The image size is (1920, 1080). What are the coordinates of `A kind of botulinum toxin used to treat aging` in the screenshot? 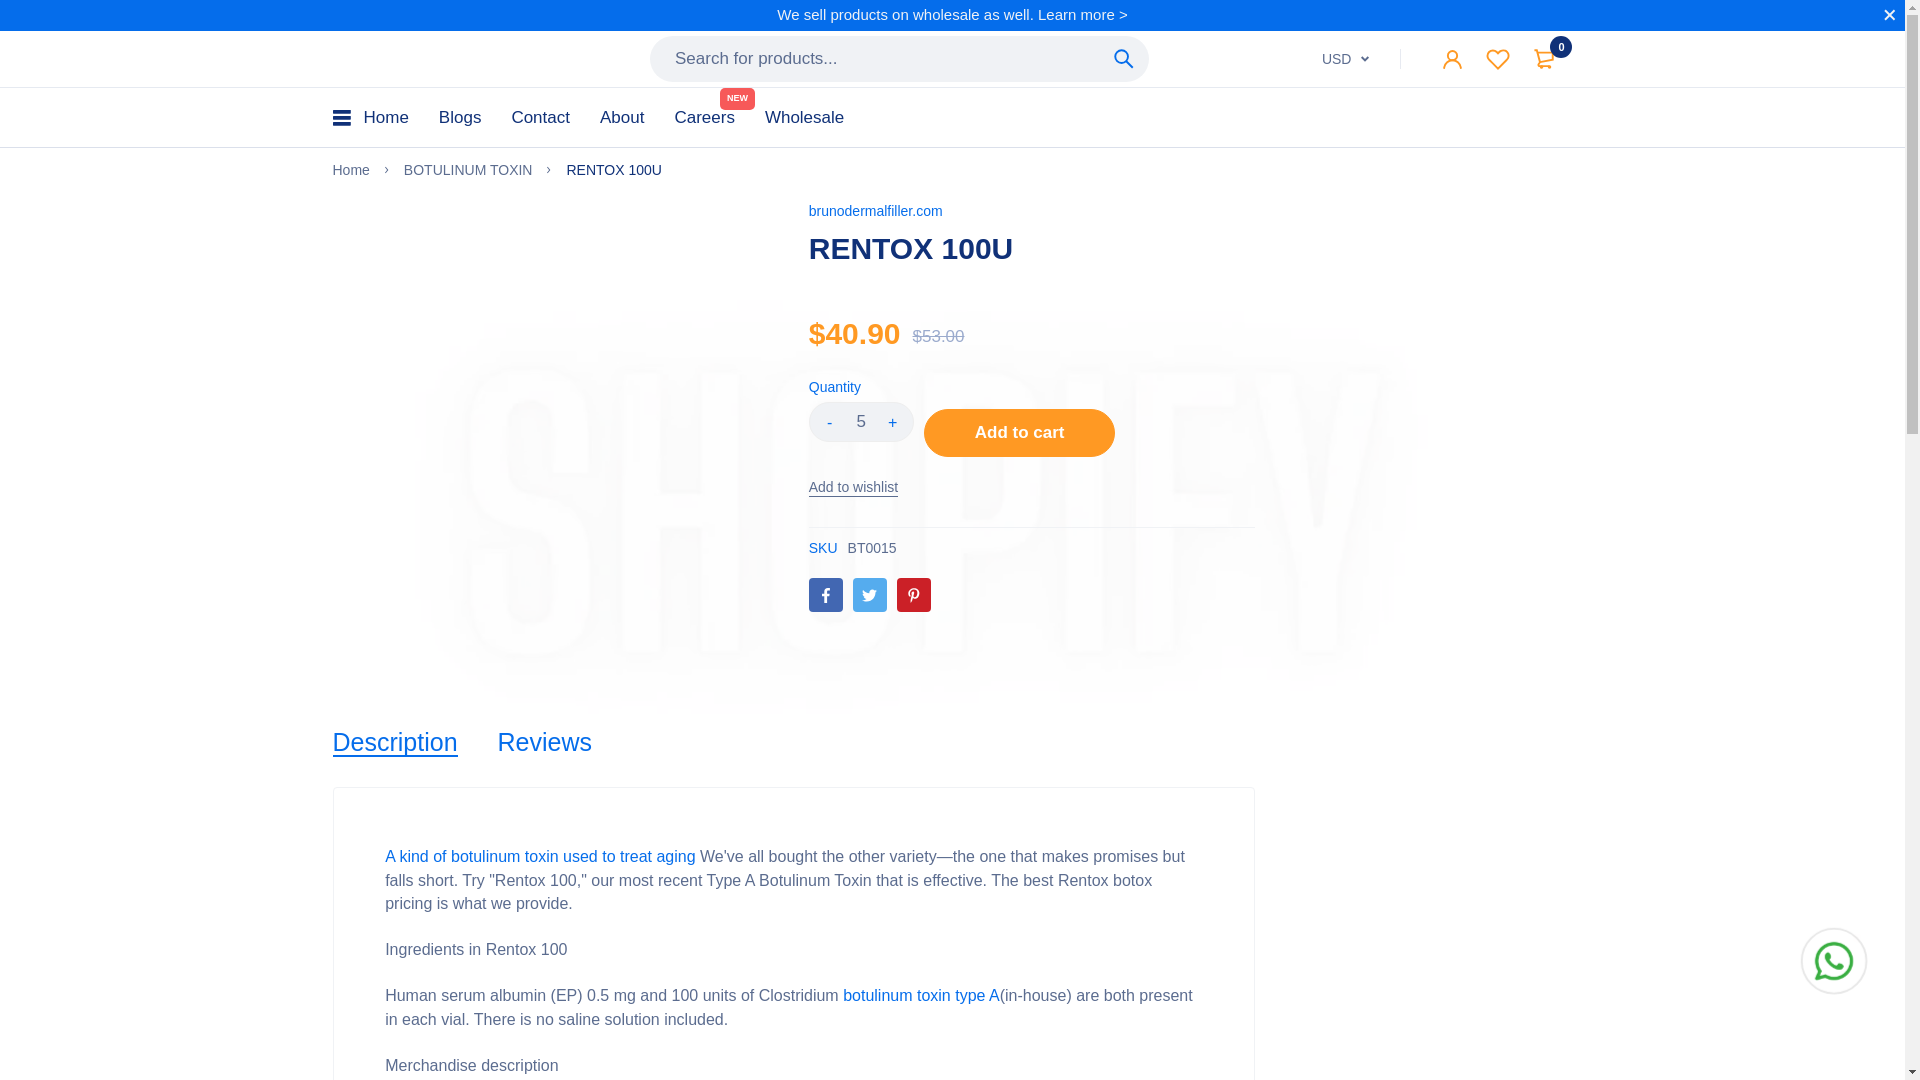 It's located at (540, 856).